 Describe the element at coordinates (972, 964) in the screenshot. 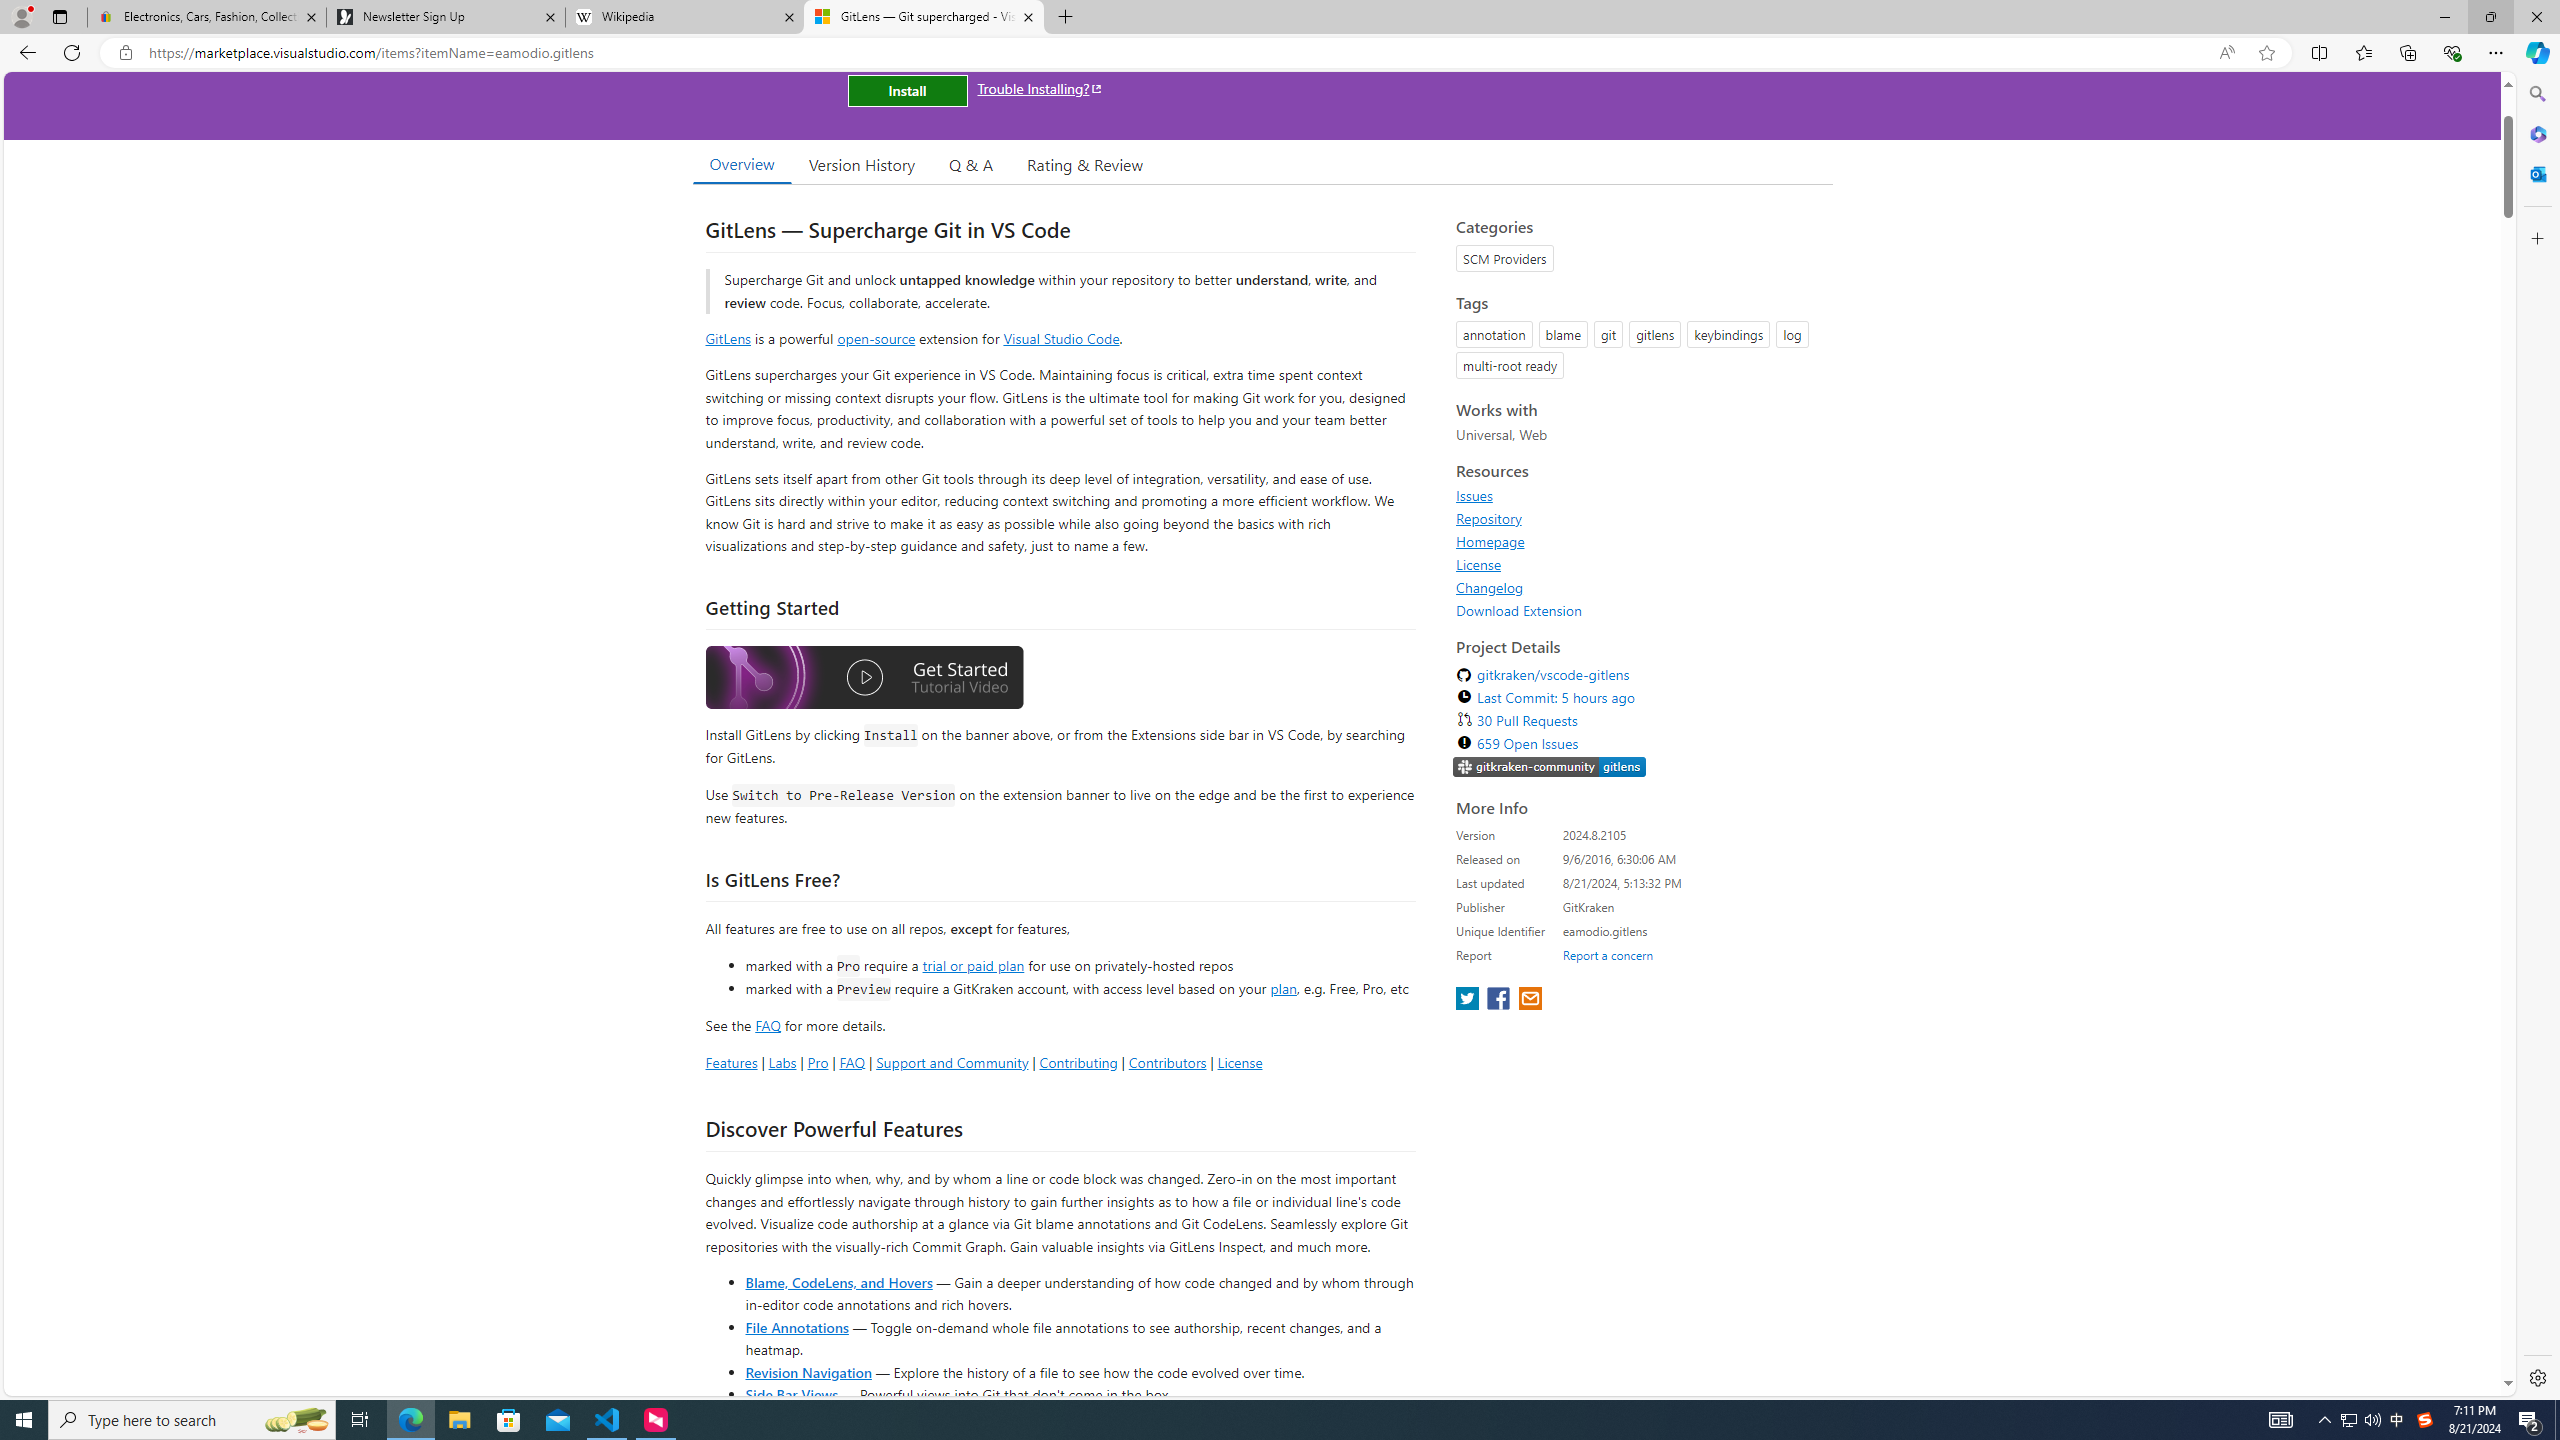

I see `trial or paid plan` at that location.